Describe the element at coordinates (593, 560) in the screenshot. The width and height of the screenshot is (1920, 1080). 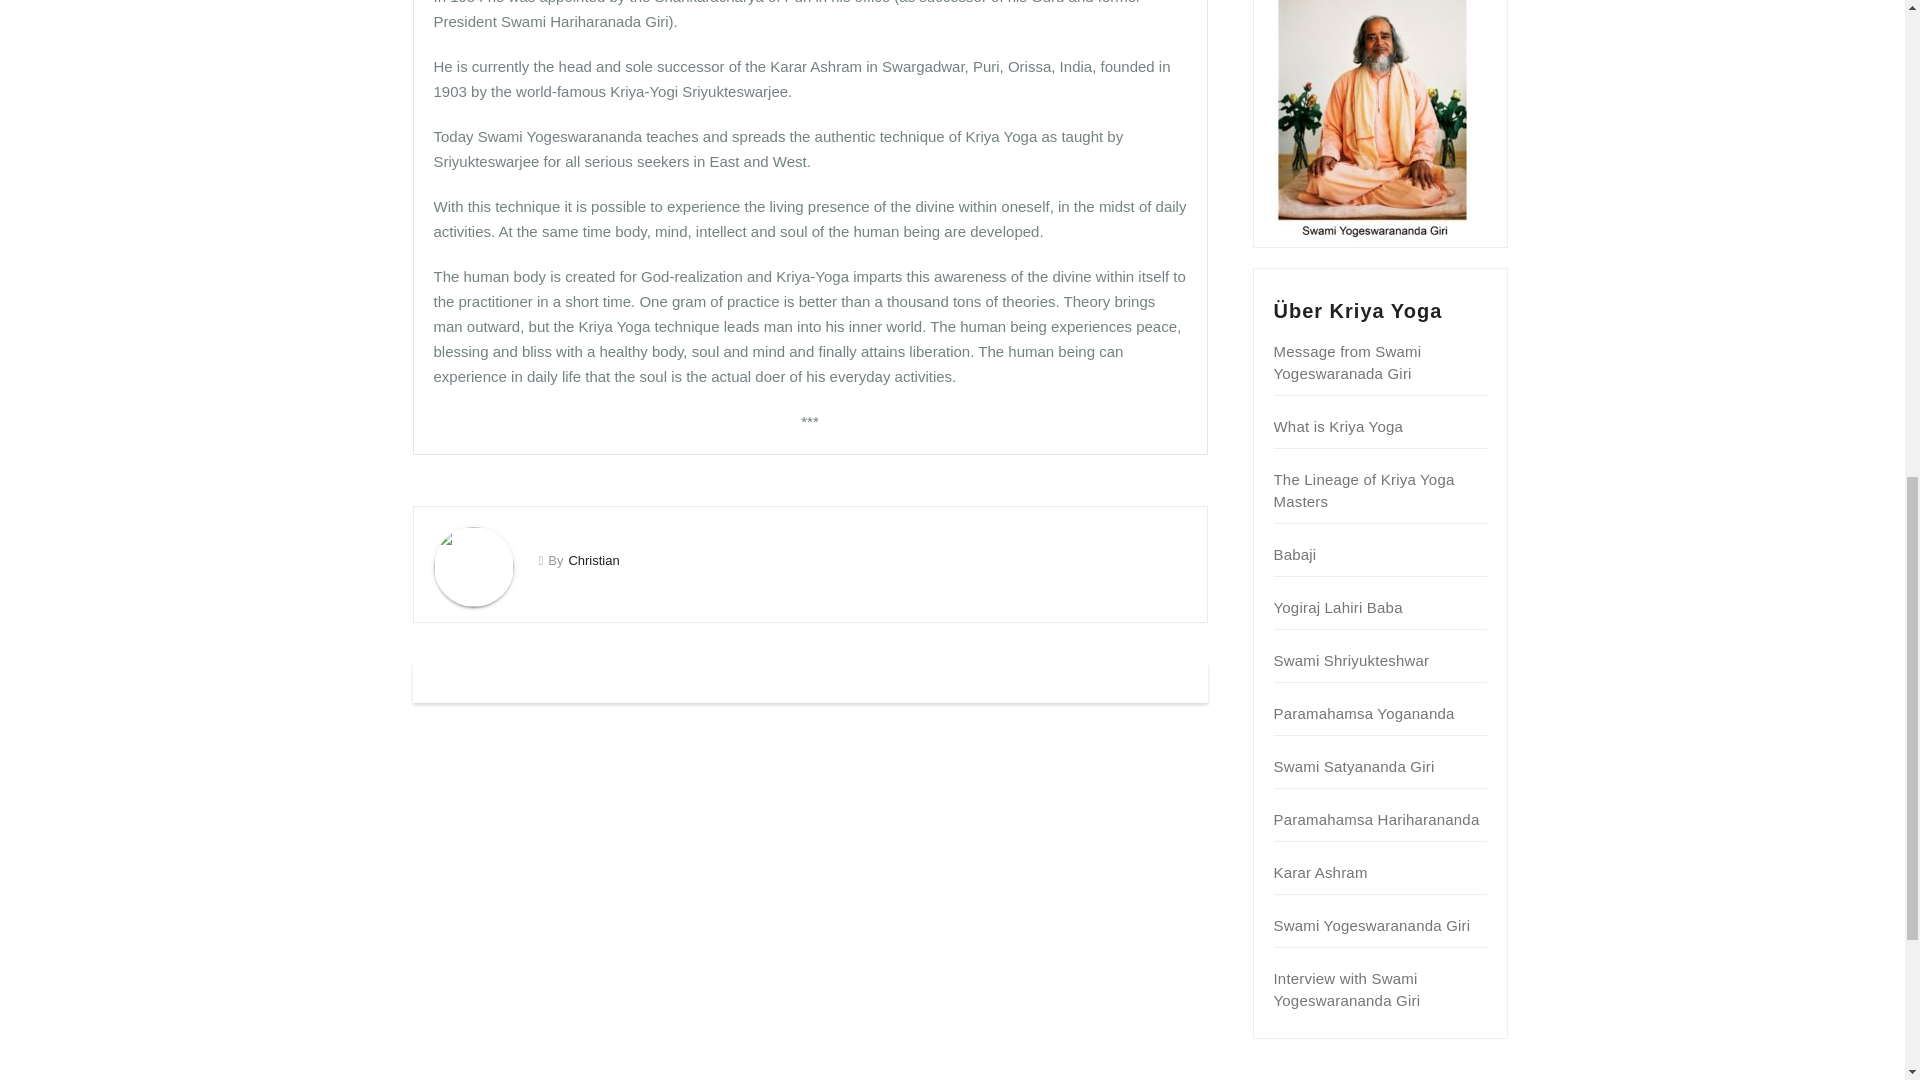
I see `Christian` at that location.